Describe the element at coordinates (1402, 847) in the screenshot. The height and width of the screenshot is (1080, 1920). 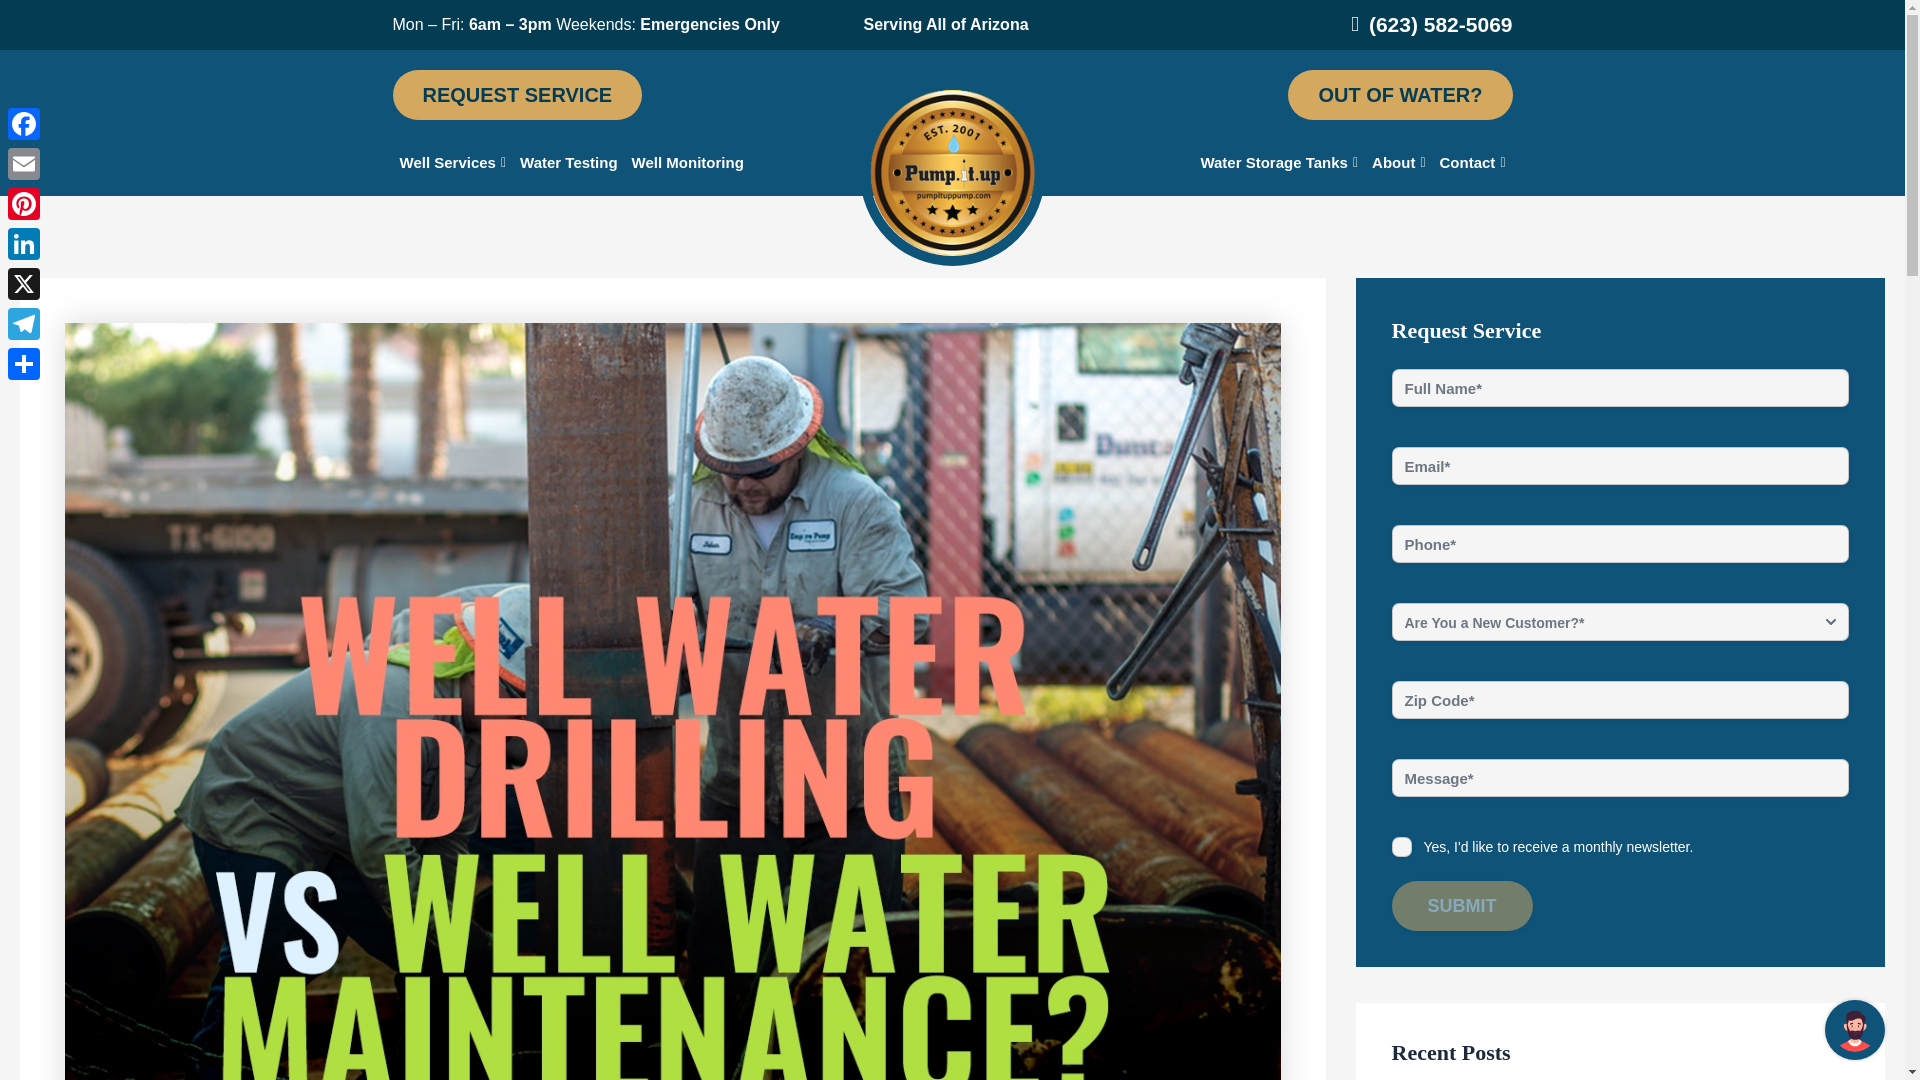
I see `1` at that location.